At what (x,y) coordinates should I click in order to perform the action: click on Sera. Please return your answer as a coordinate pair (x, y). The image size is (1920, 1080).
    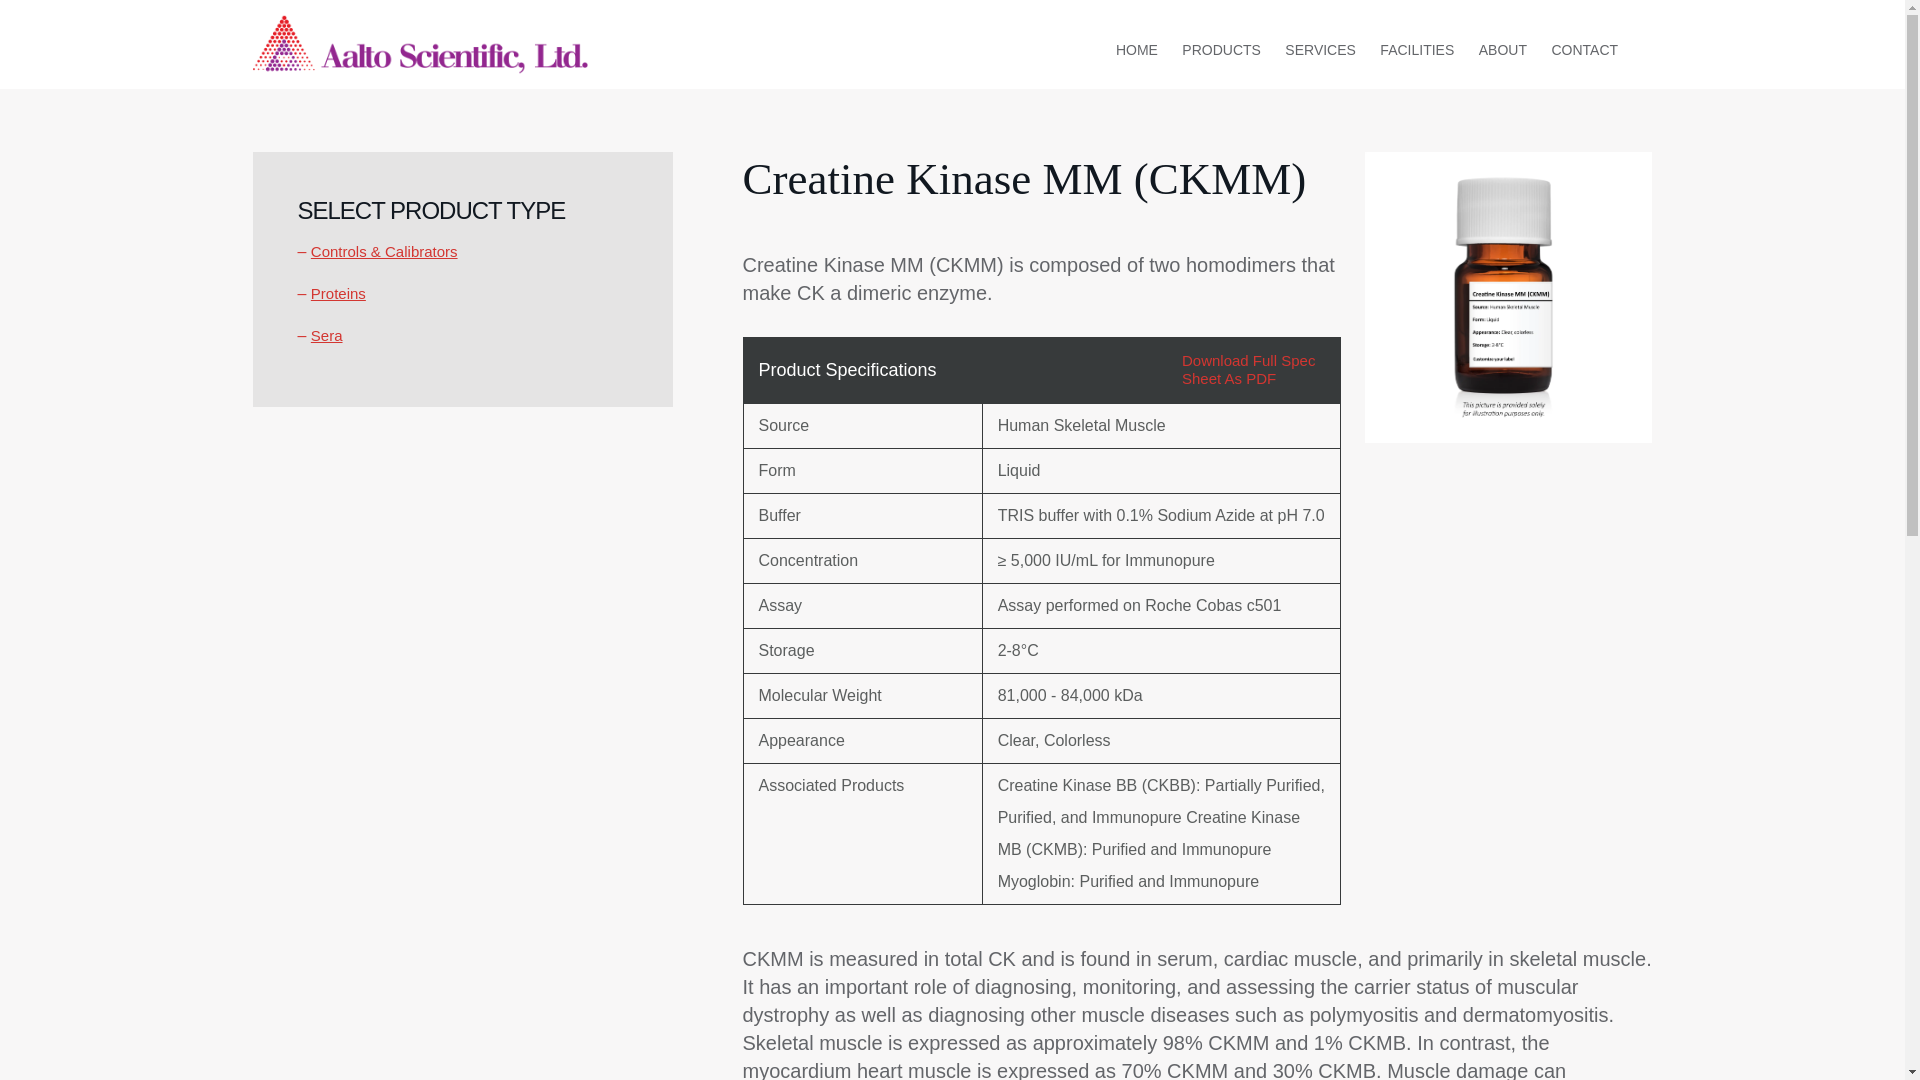
    Looking at the image, I should click on (327, 336).